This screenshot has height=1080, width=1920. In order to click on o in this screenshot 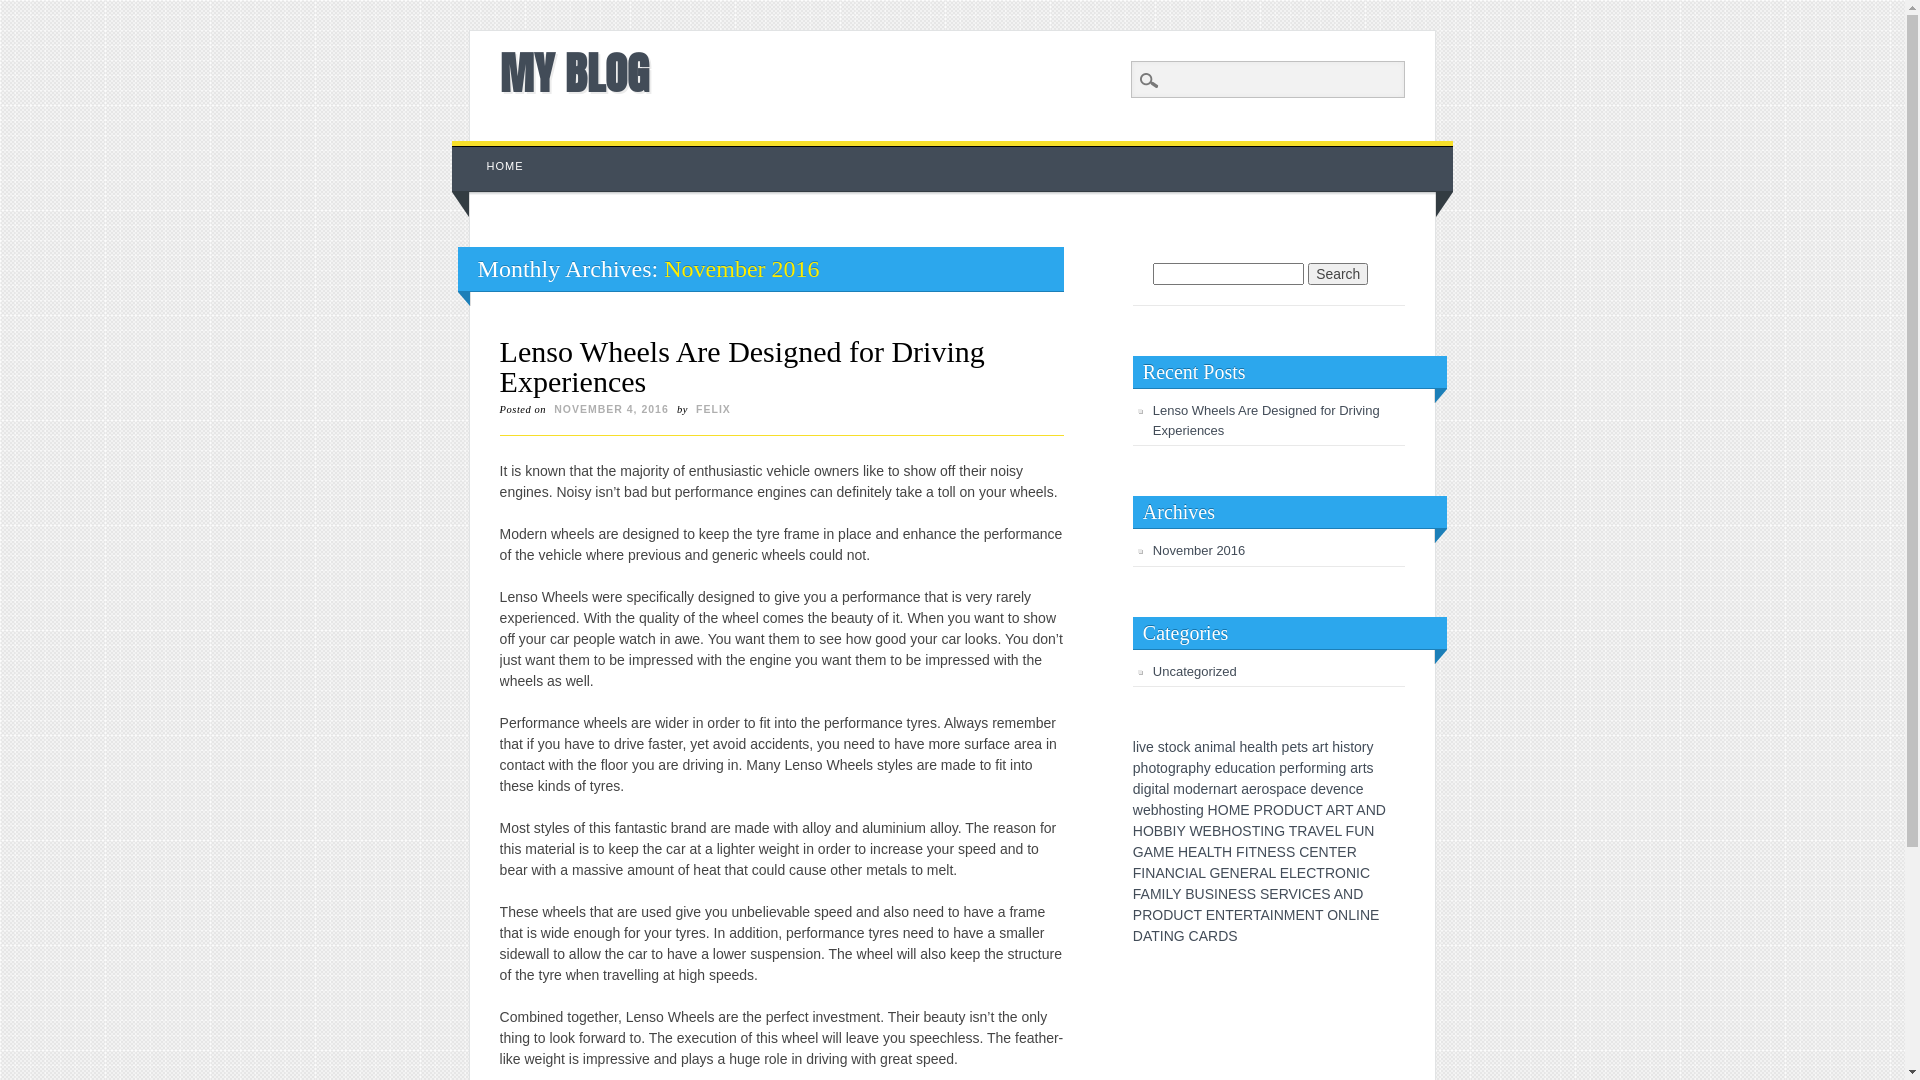, I will do `click(1152, 768)`.